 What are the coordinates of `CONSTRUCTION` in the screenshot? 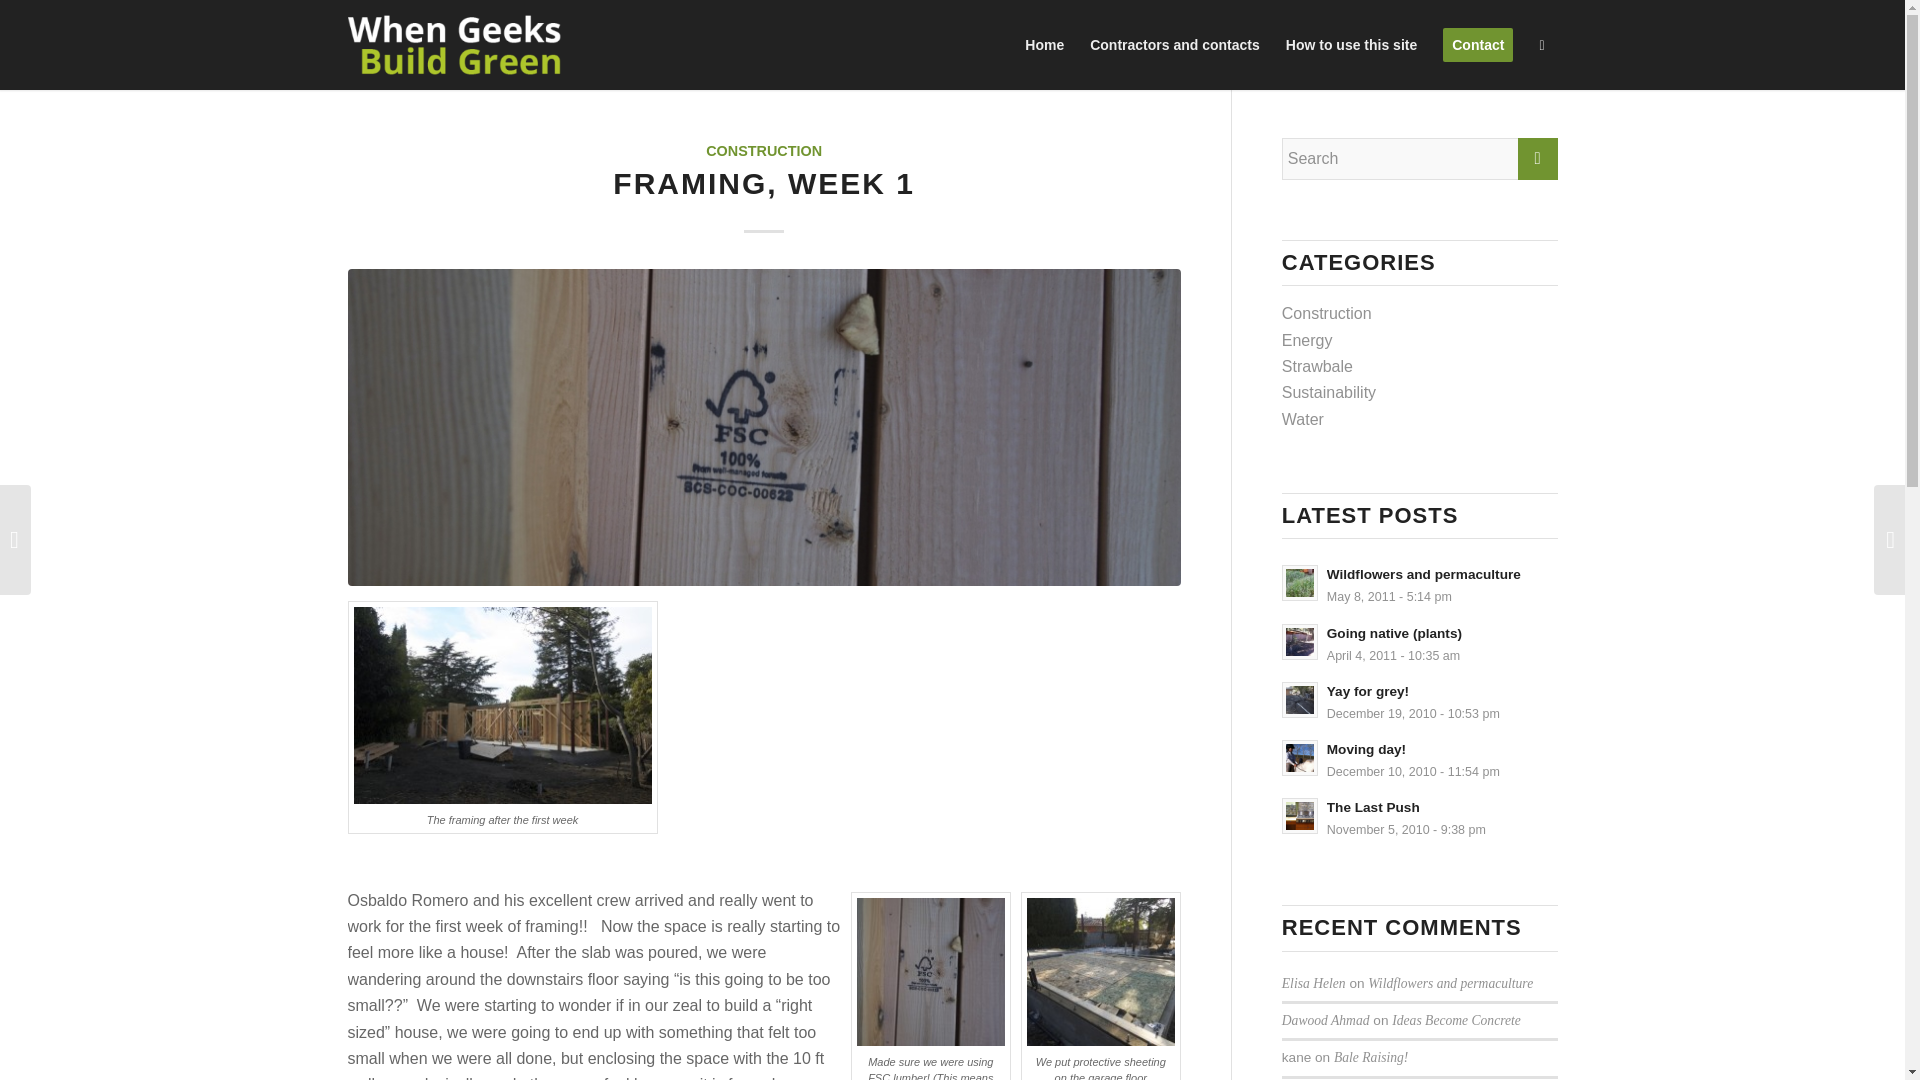 It's located at (764, 150).